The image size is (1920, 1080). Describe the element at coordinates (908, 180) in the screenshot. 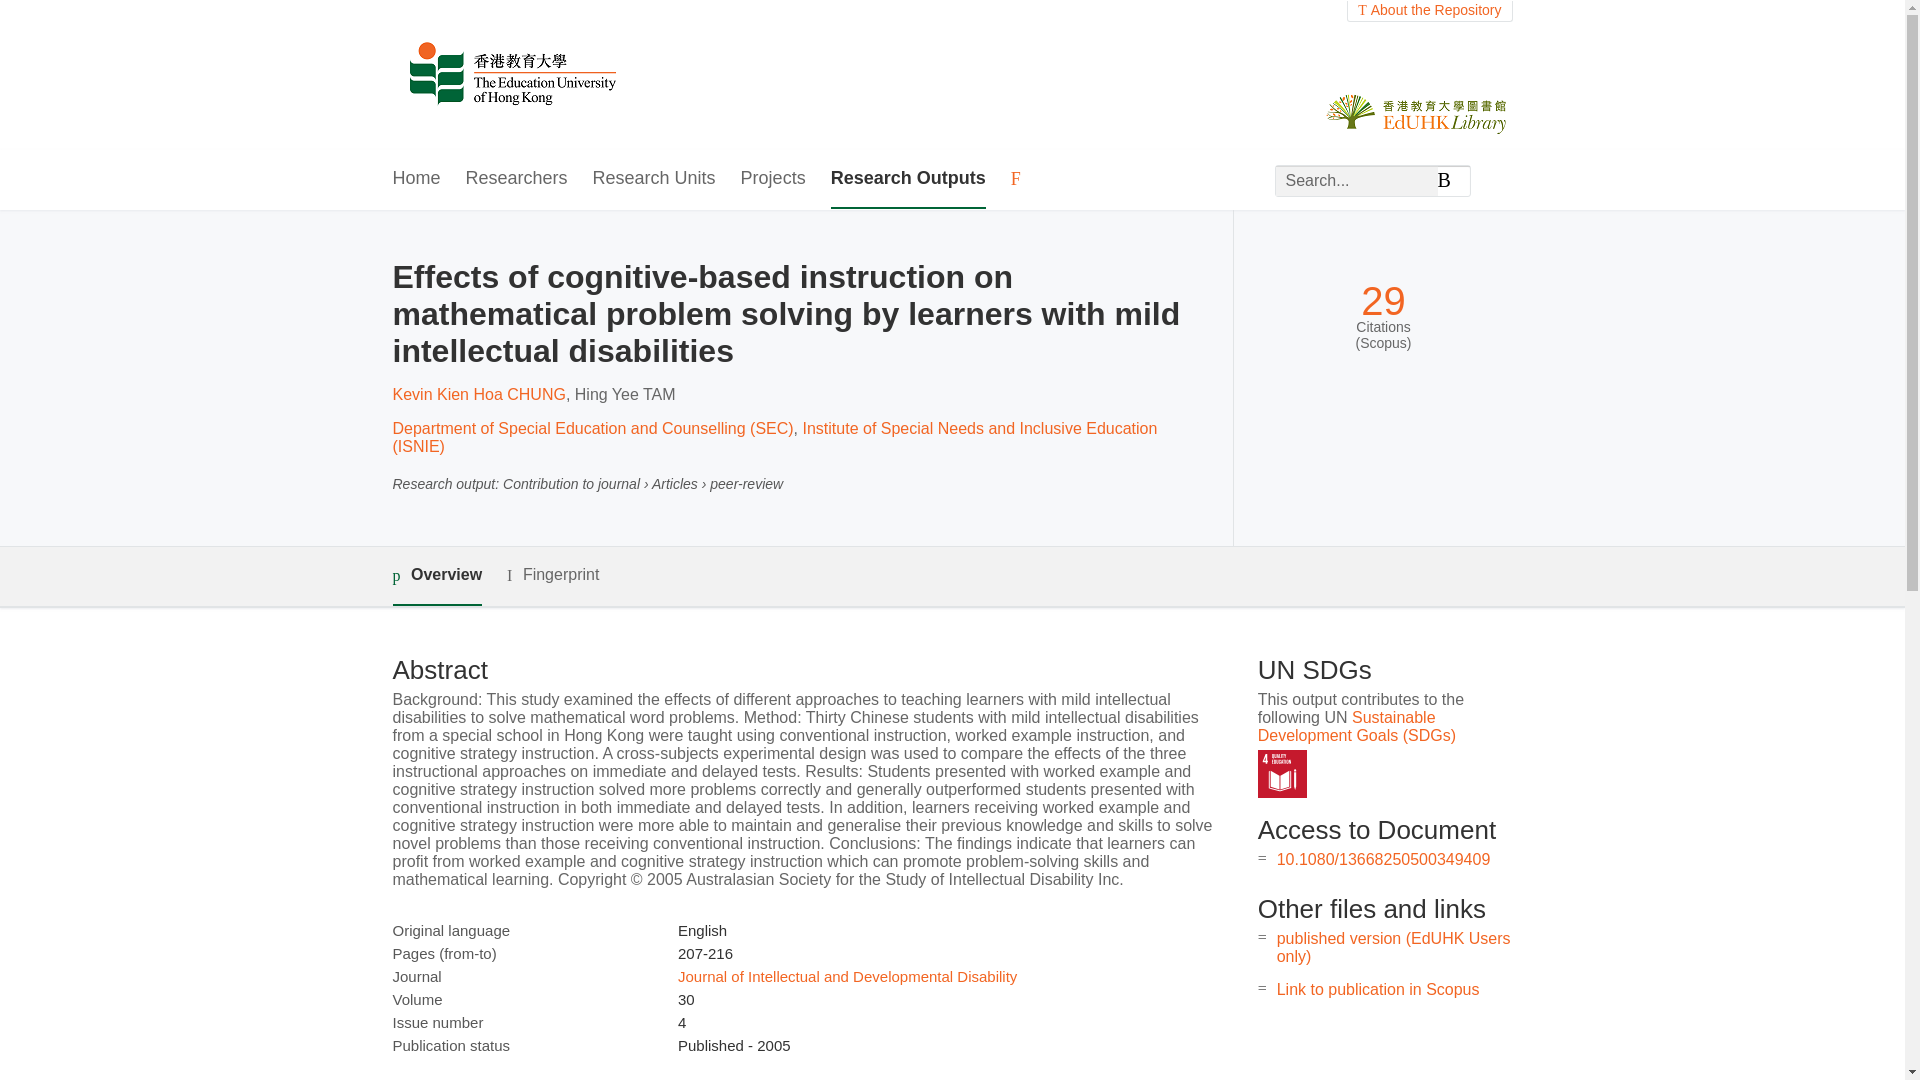

I see `Research Outputs` at that location.